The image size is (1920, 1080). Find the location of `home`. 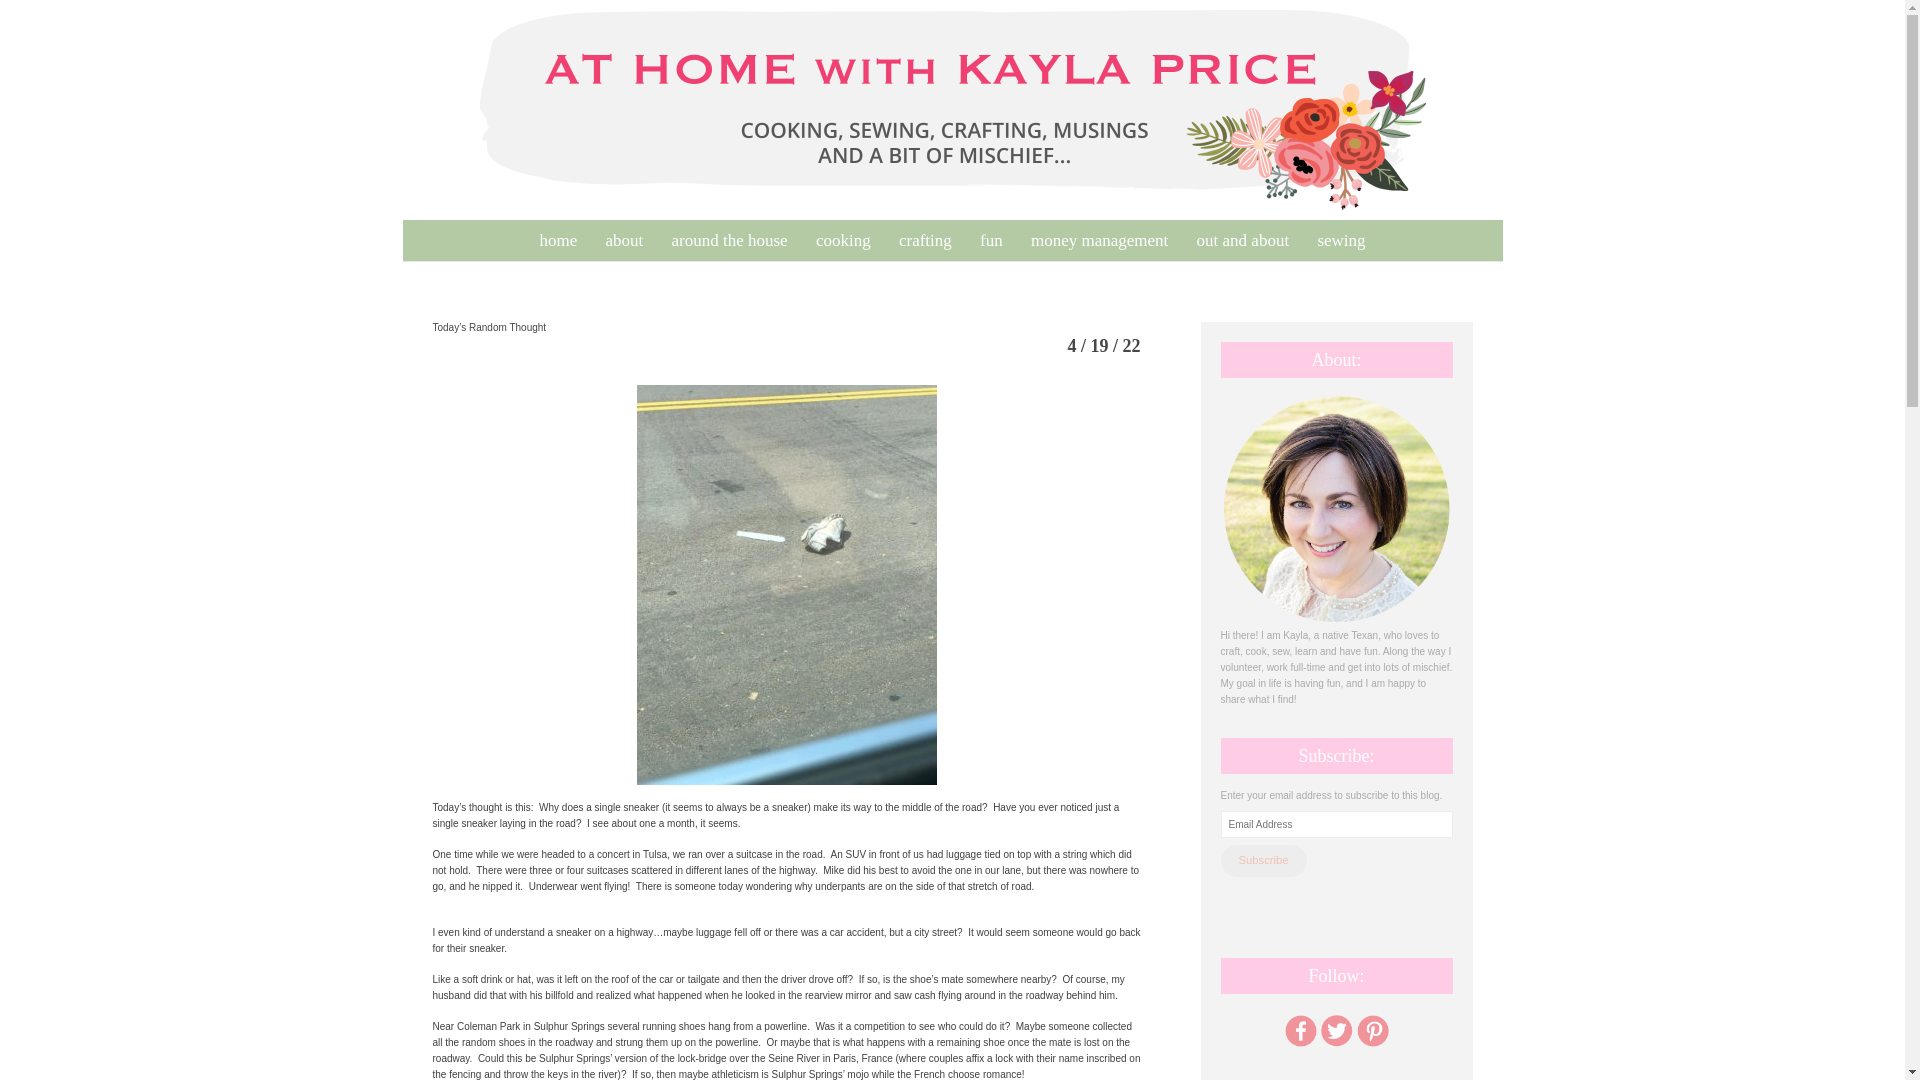

home is located at coordinates (558, 240).